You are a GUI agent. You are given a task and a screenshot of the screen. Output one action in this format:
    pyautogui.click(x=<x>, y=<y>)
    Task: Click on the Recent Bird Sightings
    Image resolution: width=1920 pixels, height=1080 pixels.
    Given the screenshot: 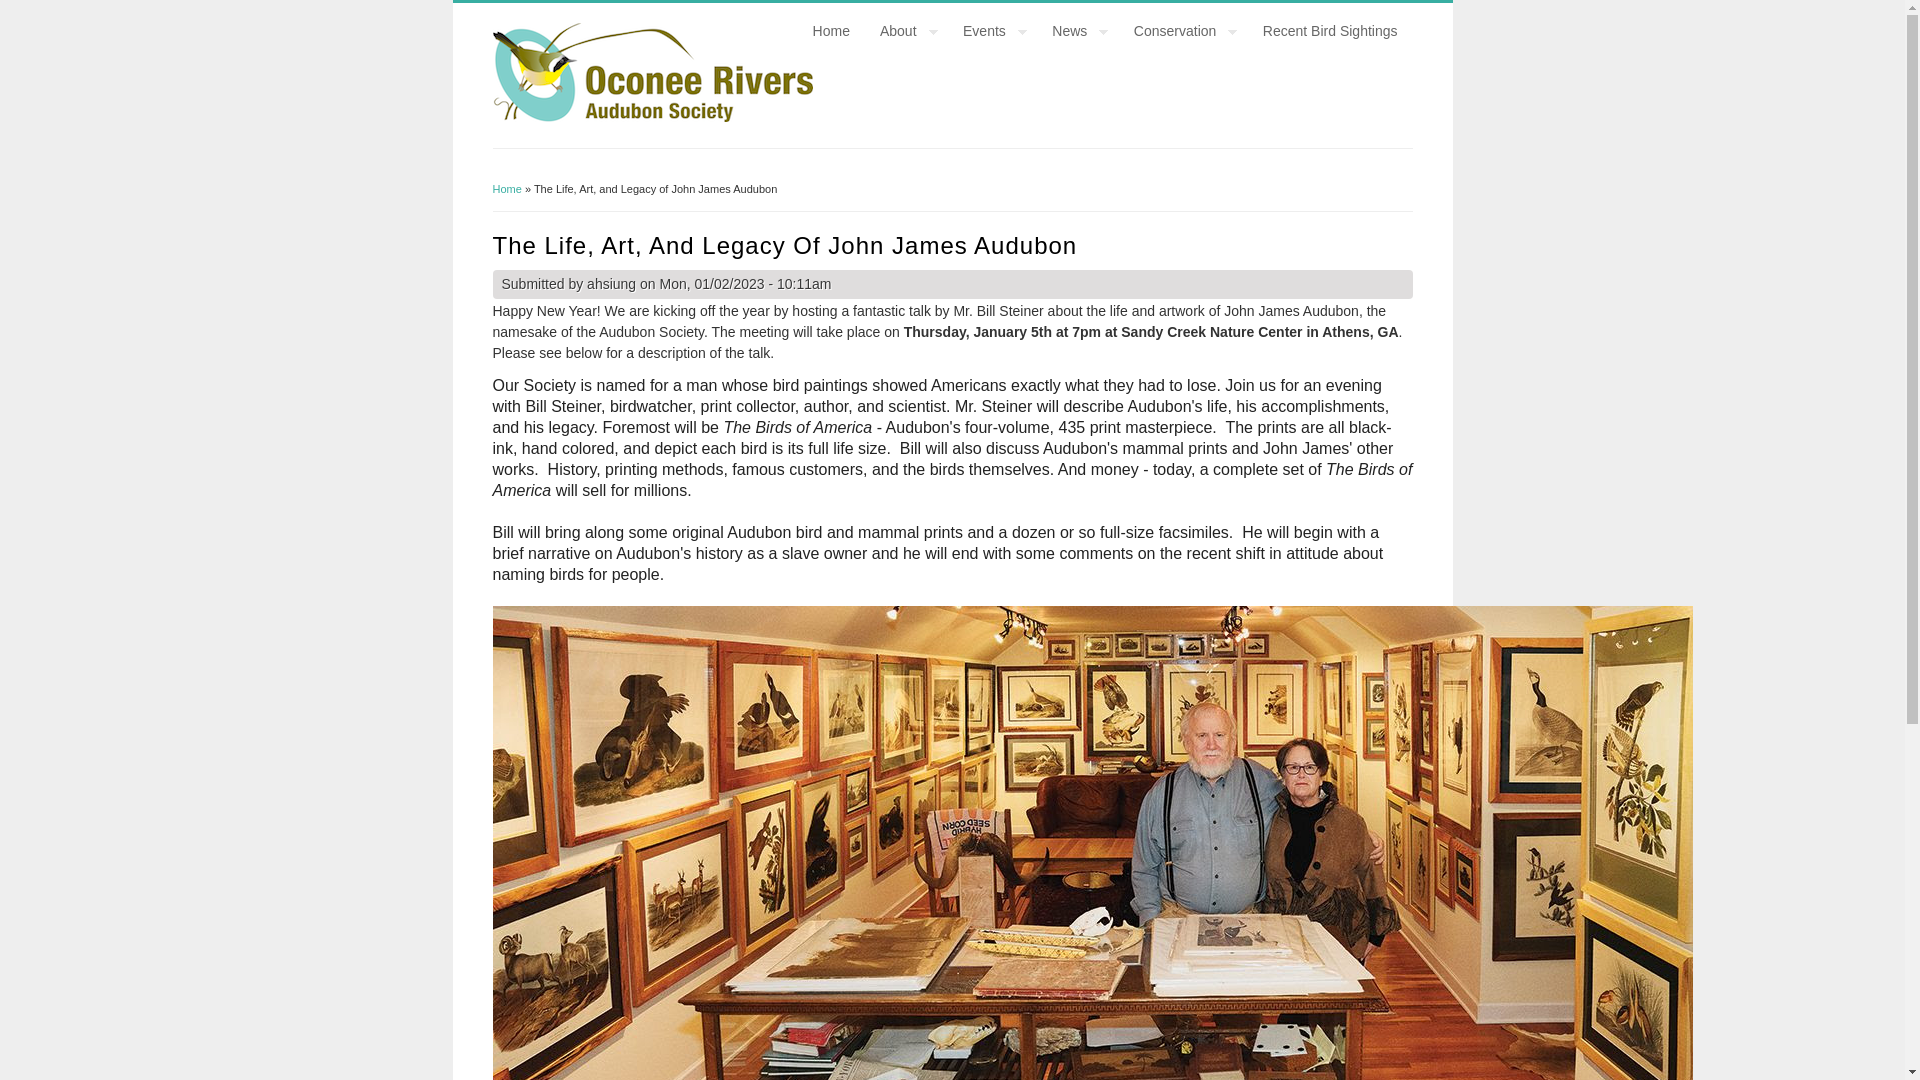 What is the action you would take?
    pyautogui.click(x=1330, y=31)
    